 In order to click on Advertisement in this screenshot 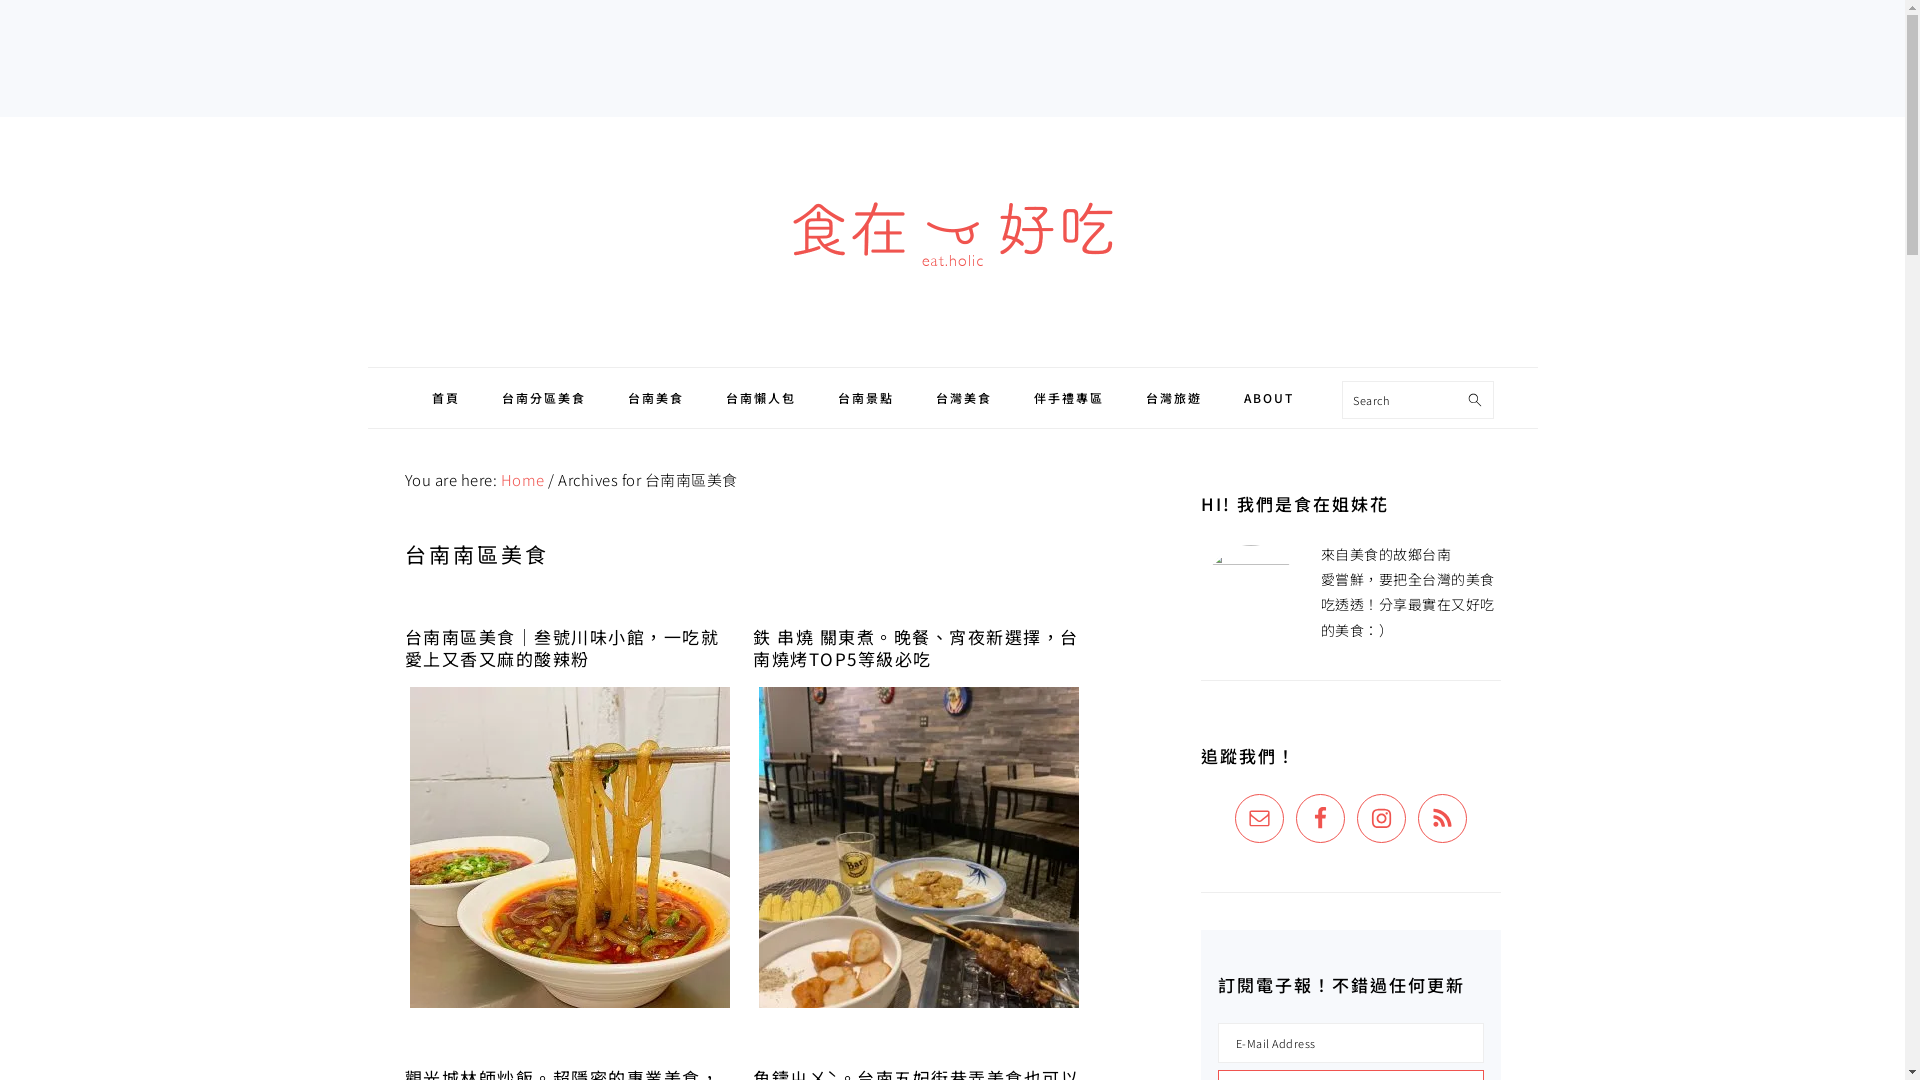, I will do `click(952, 55)`.